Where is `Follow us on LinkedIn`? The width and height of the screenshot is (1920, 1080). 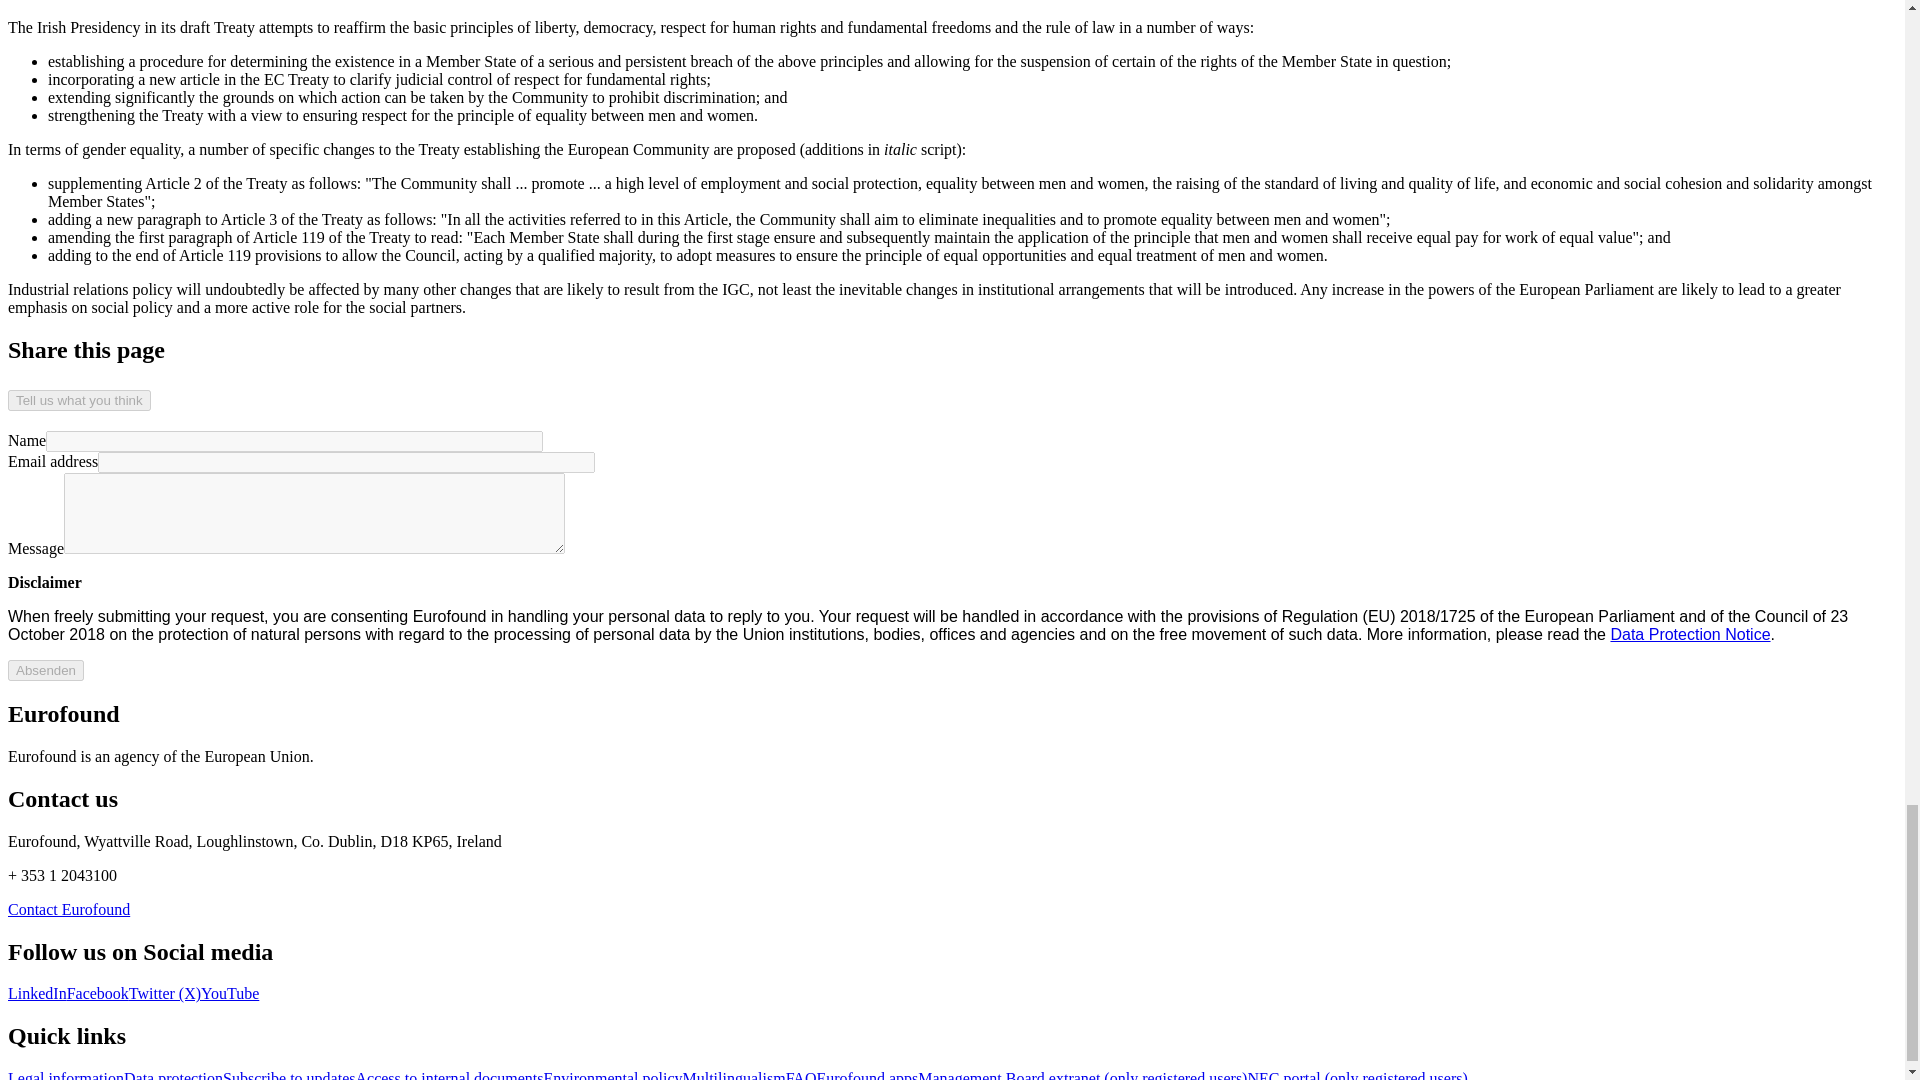 Follow us on LinkedIn is located at coordinates (37, 993).